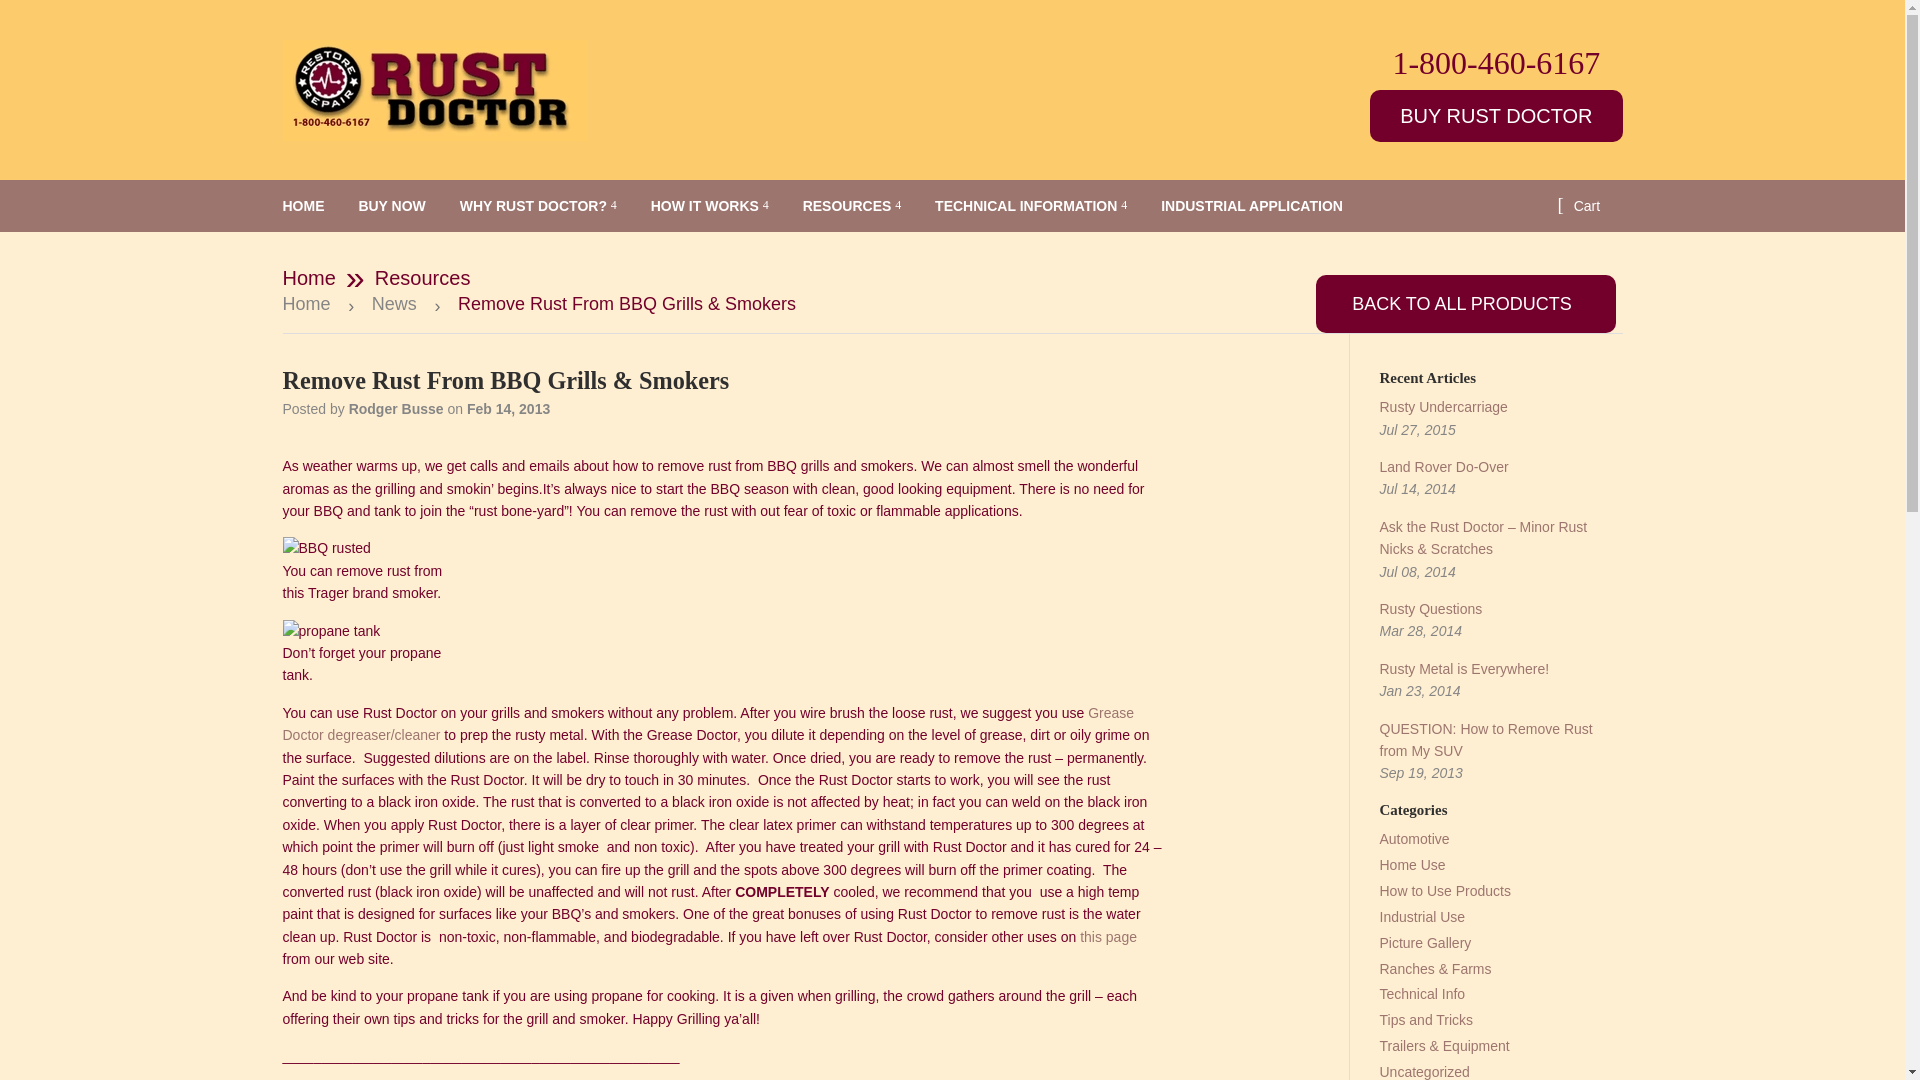  Describe the element at coordinates (1252, 206) in the screenshot. I see `INDUSTRIAL APPLICATION` at that location.